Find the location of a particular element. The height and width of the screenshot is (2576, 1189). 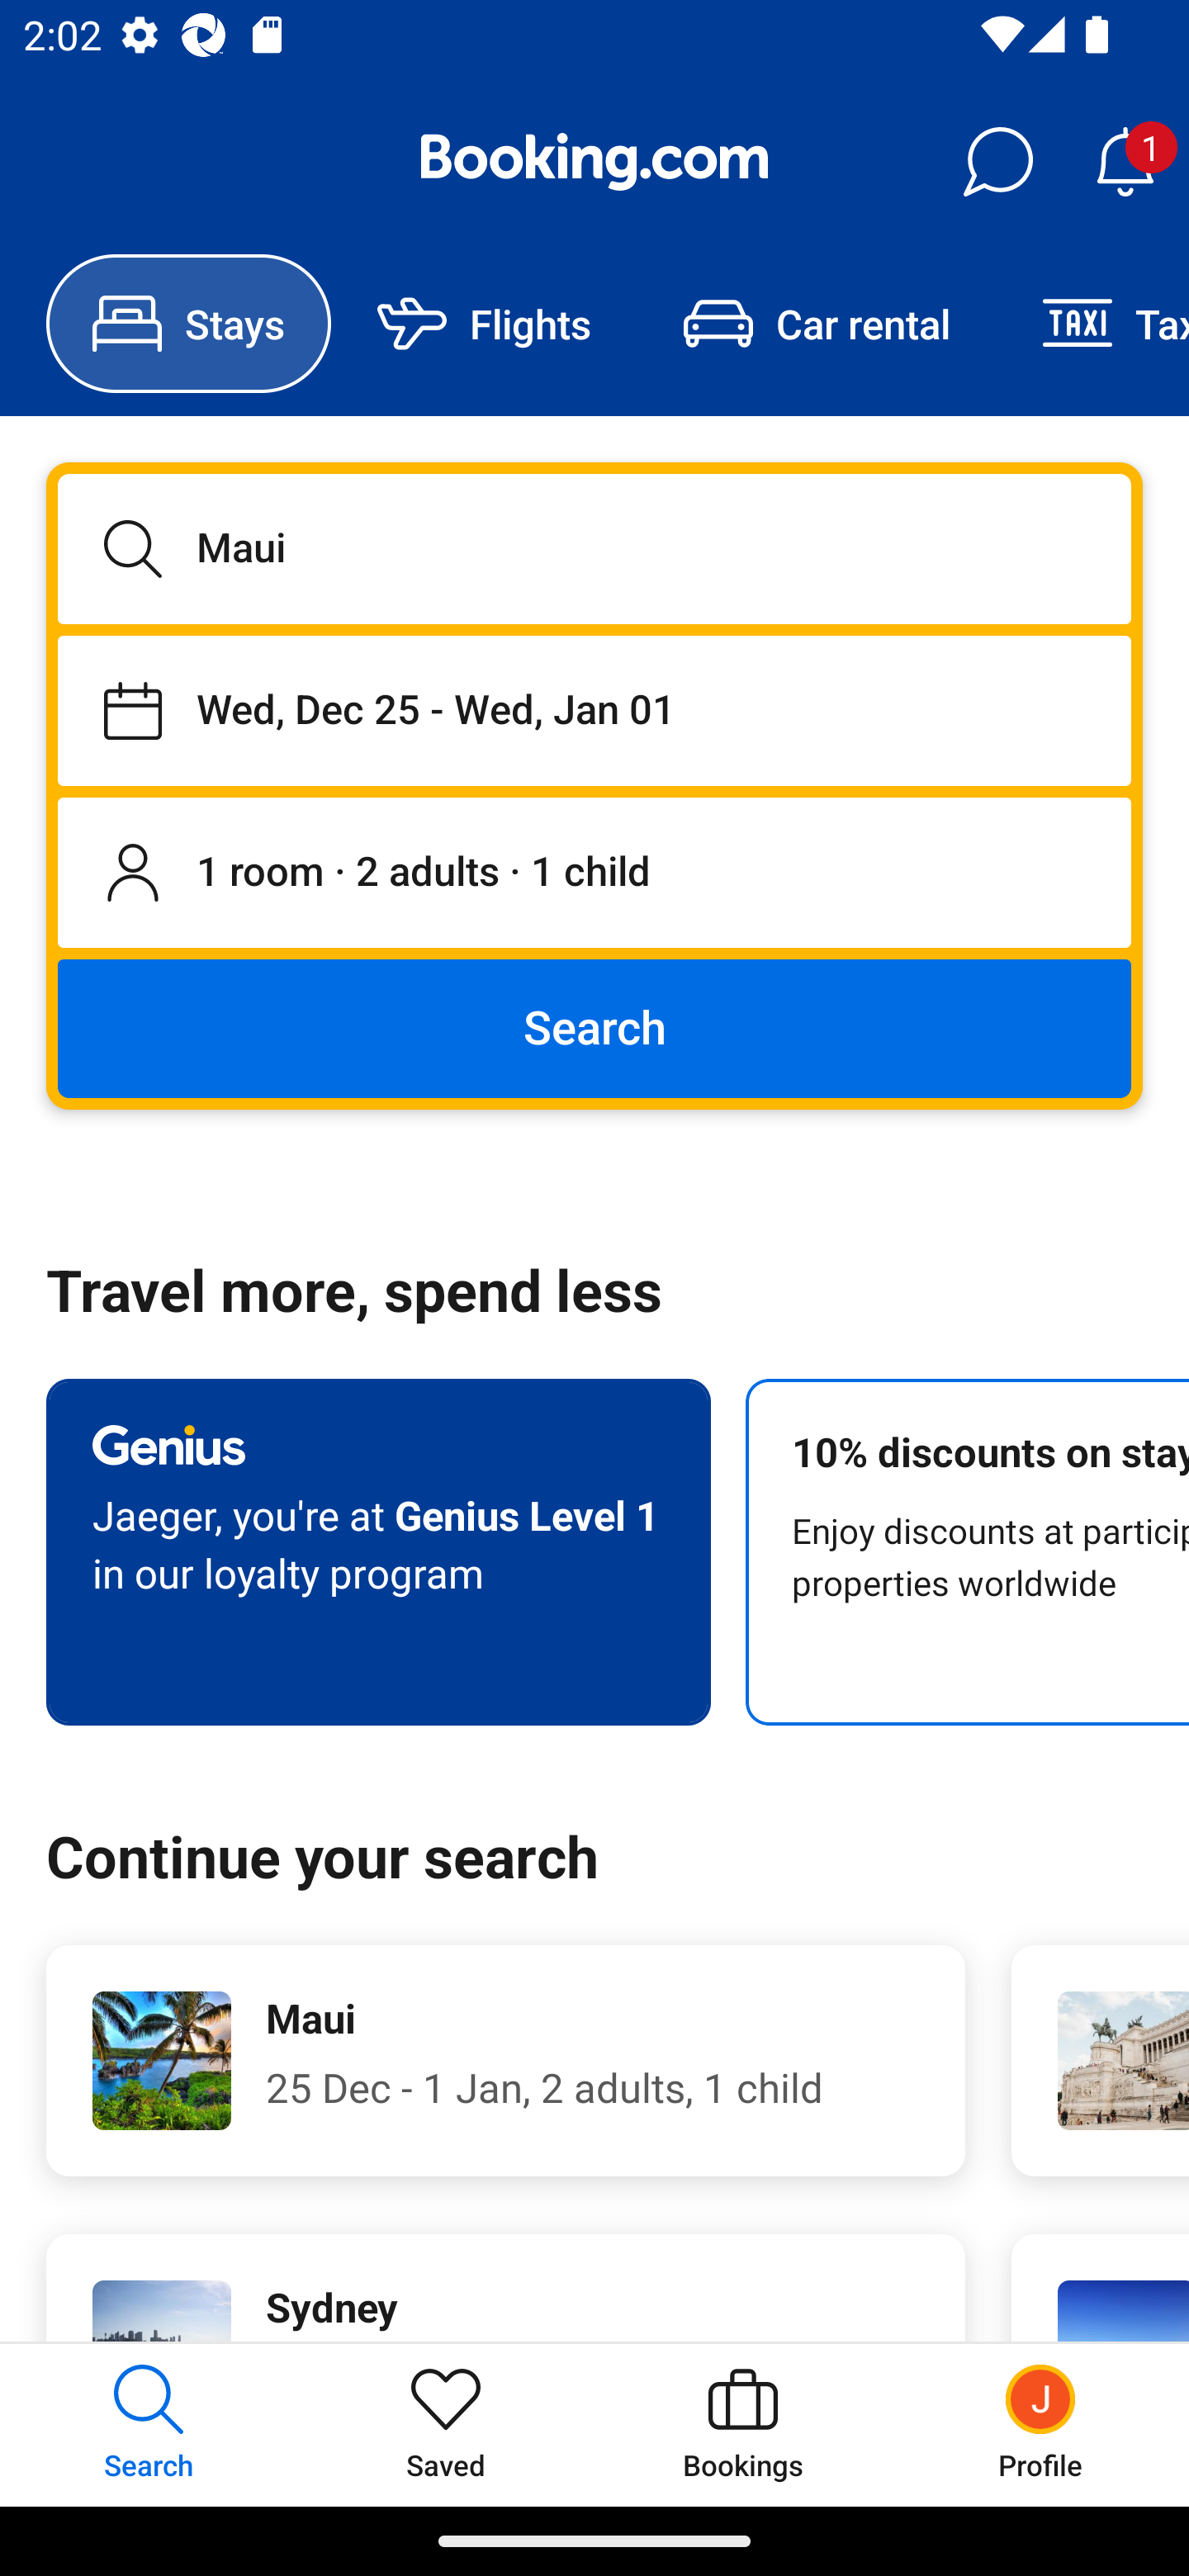

Maui 25 Dec - 1 Jan, 2 adults, 1 child is located at coordinates (505, 2061).